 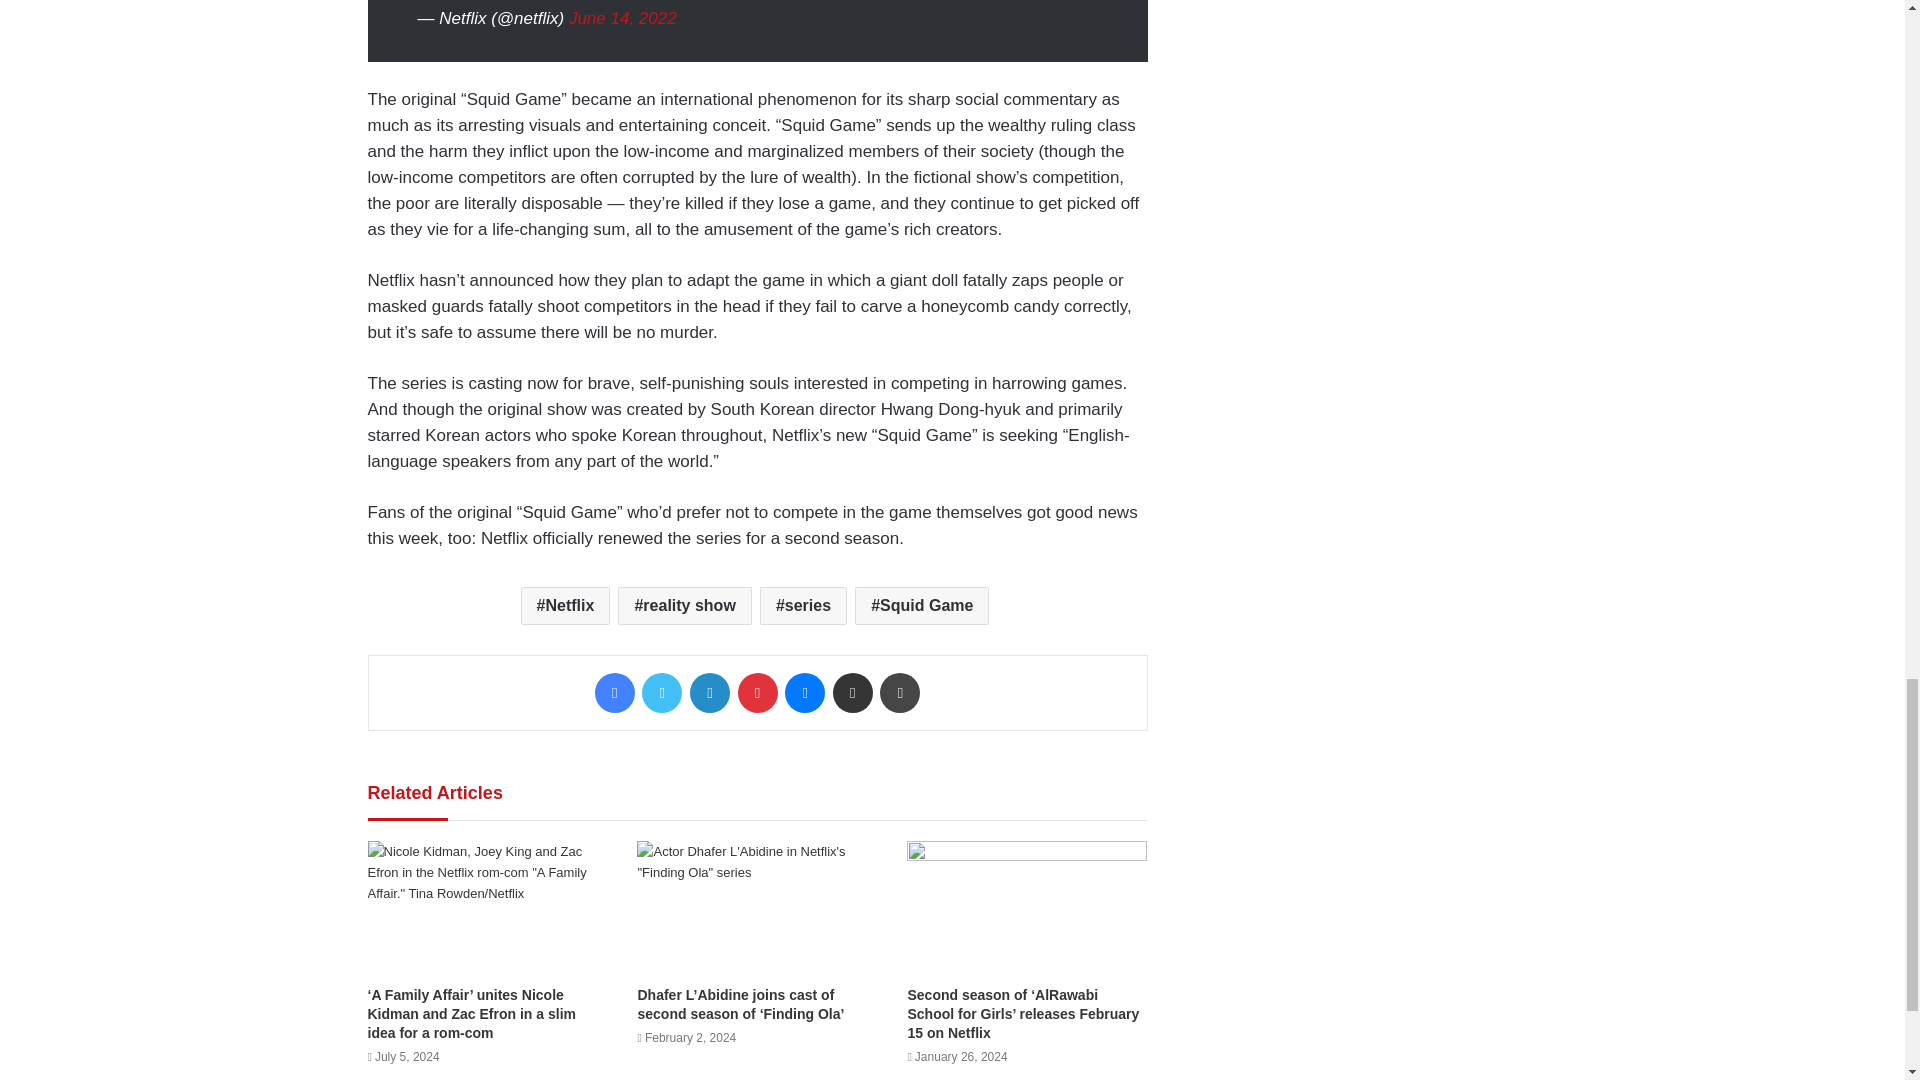 I want to click on series, so click(x=803, y=606).